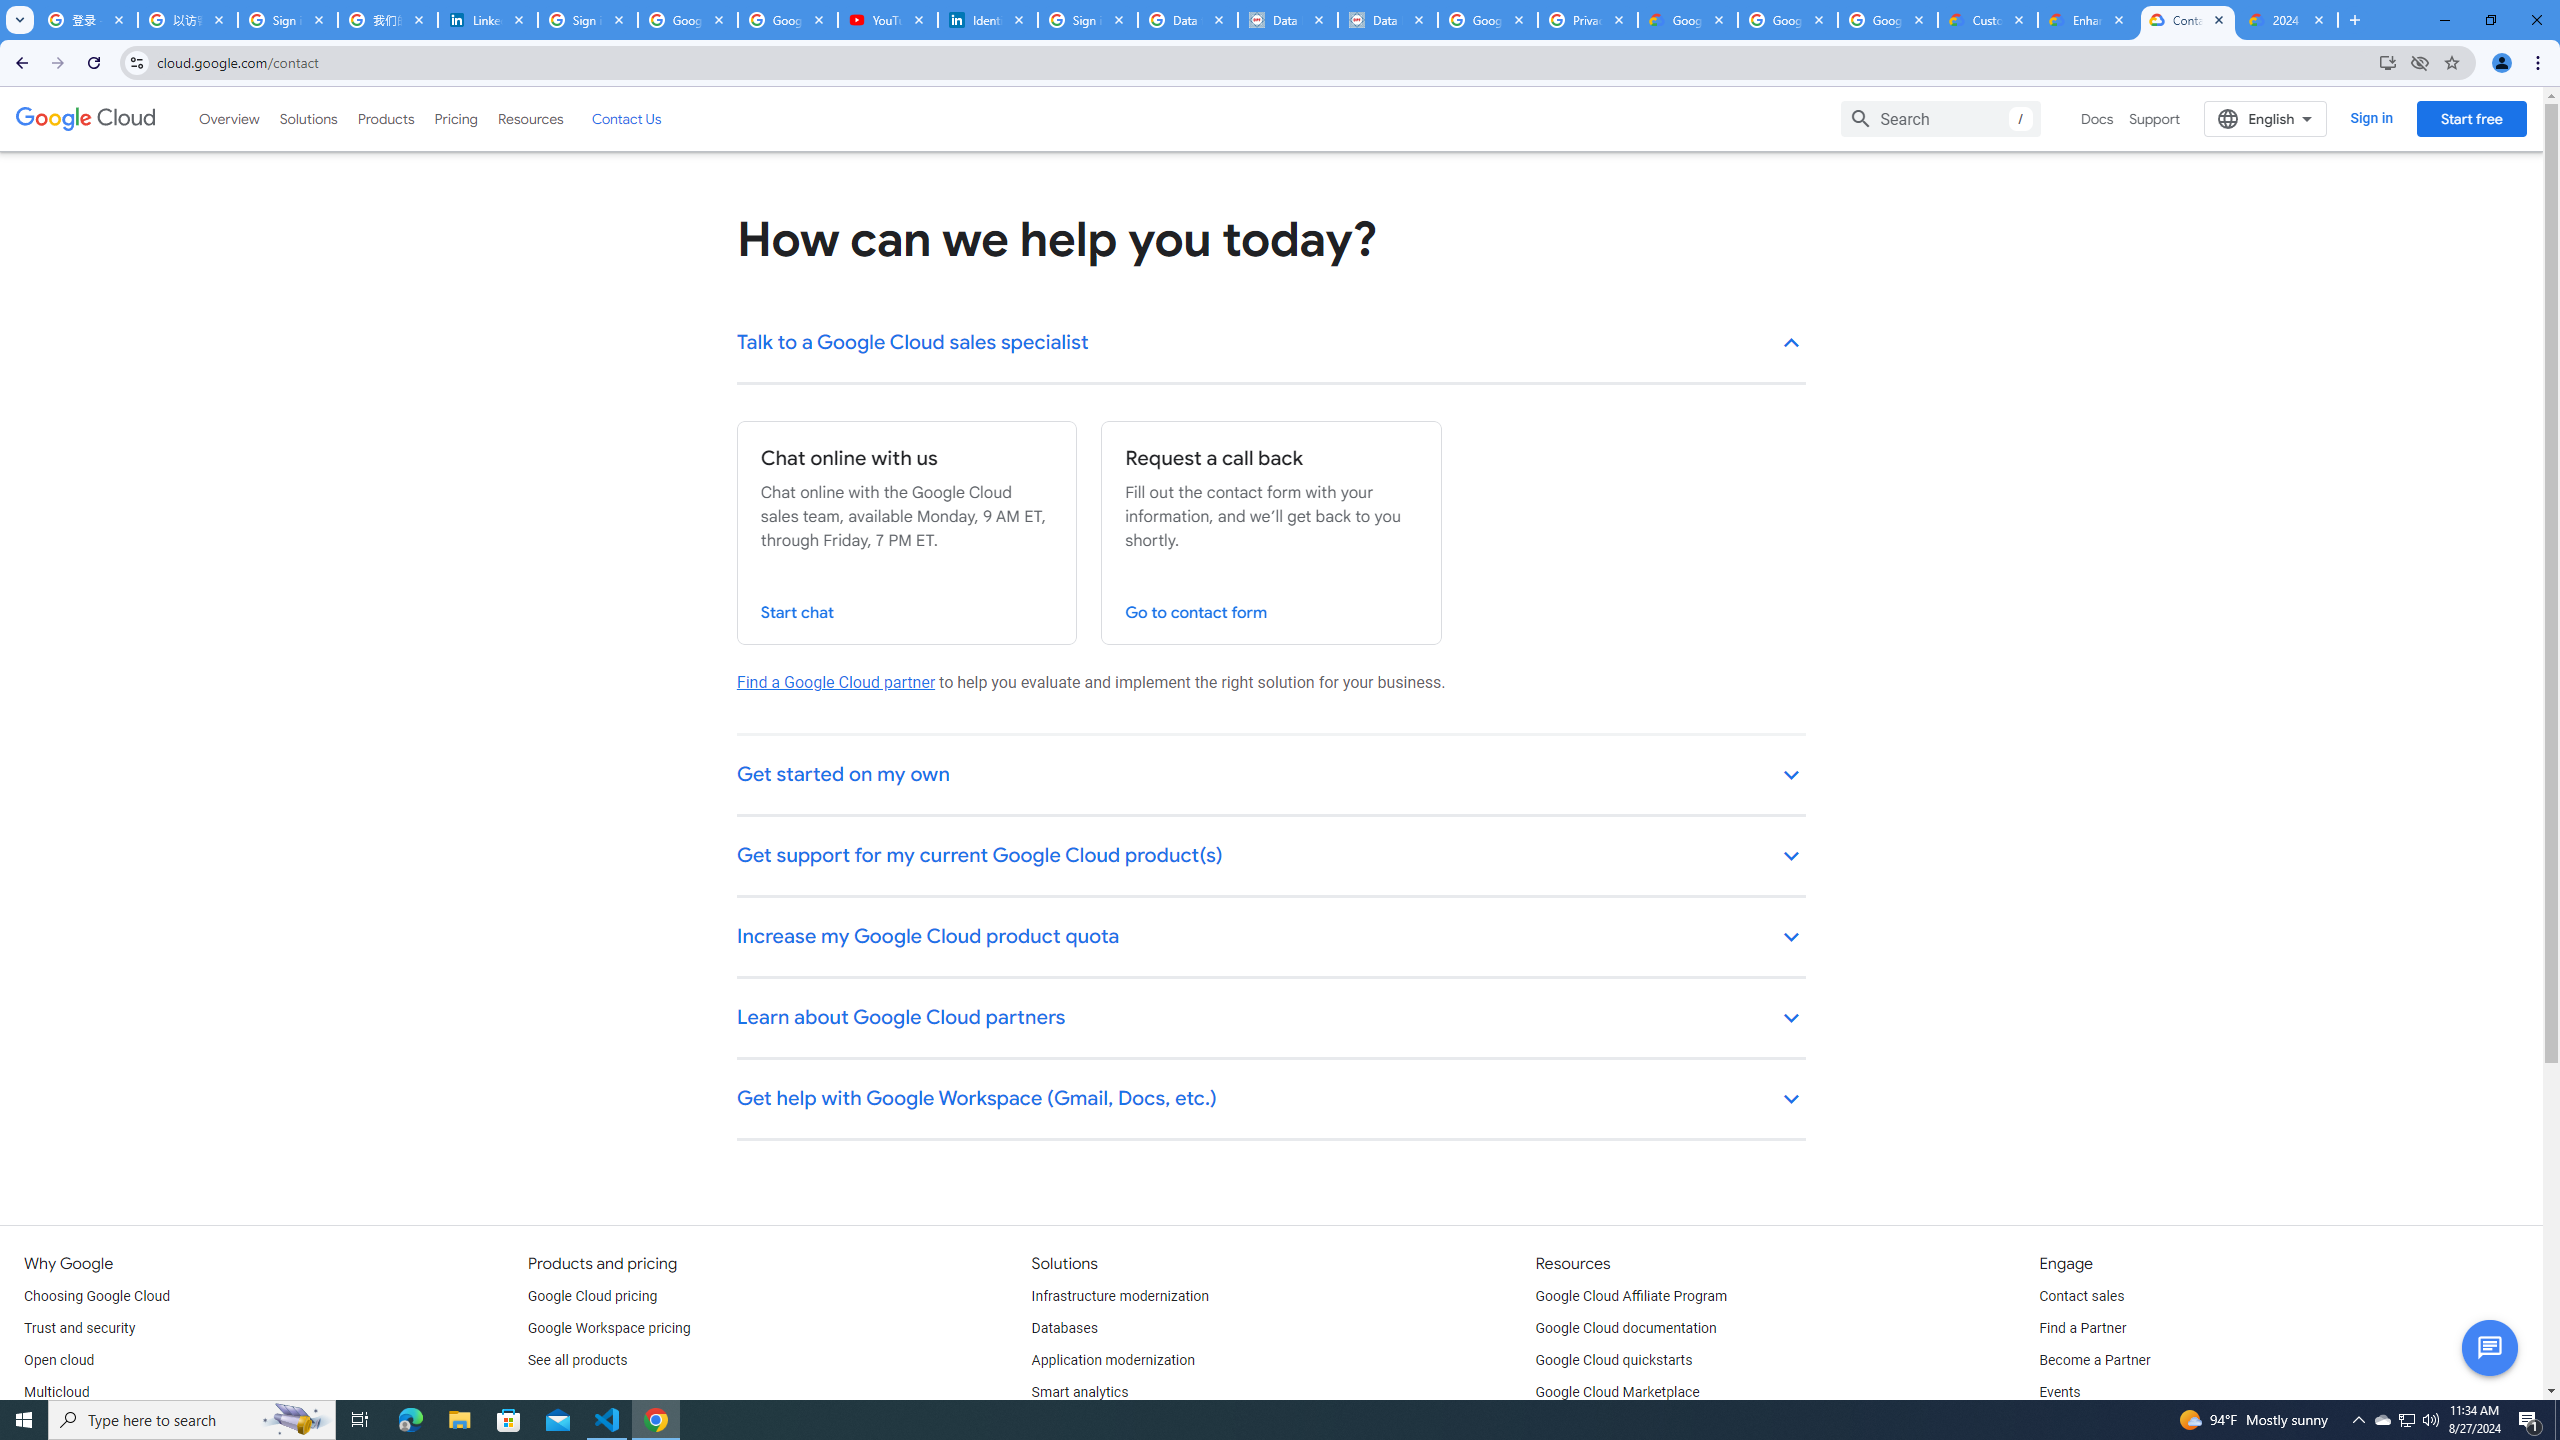 Image resolution: width=2560 pixels, height=1440 pixels. Describe the element at coordinates (626, 118) in the screenshot. I see `Contact Us` at that location.